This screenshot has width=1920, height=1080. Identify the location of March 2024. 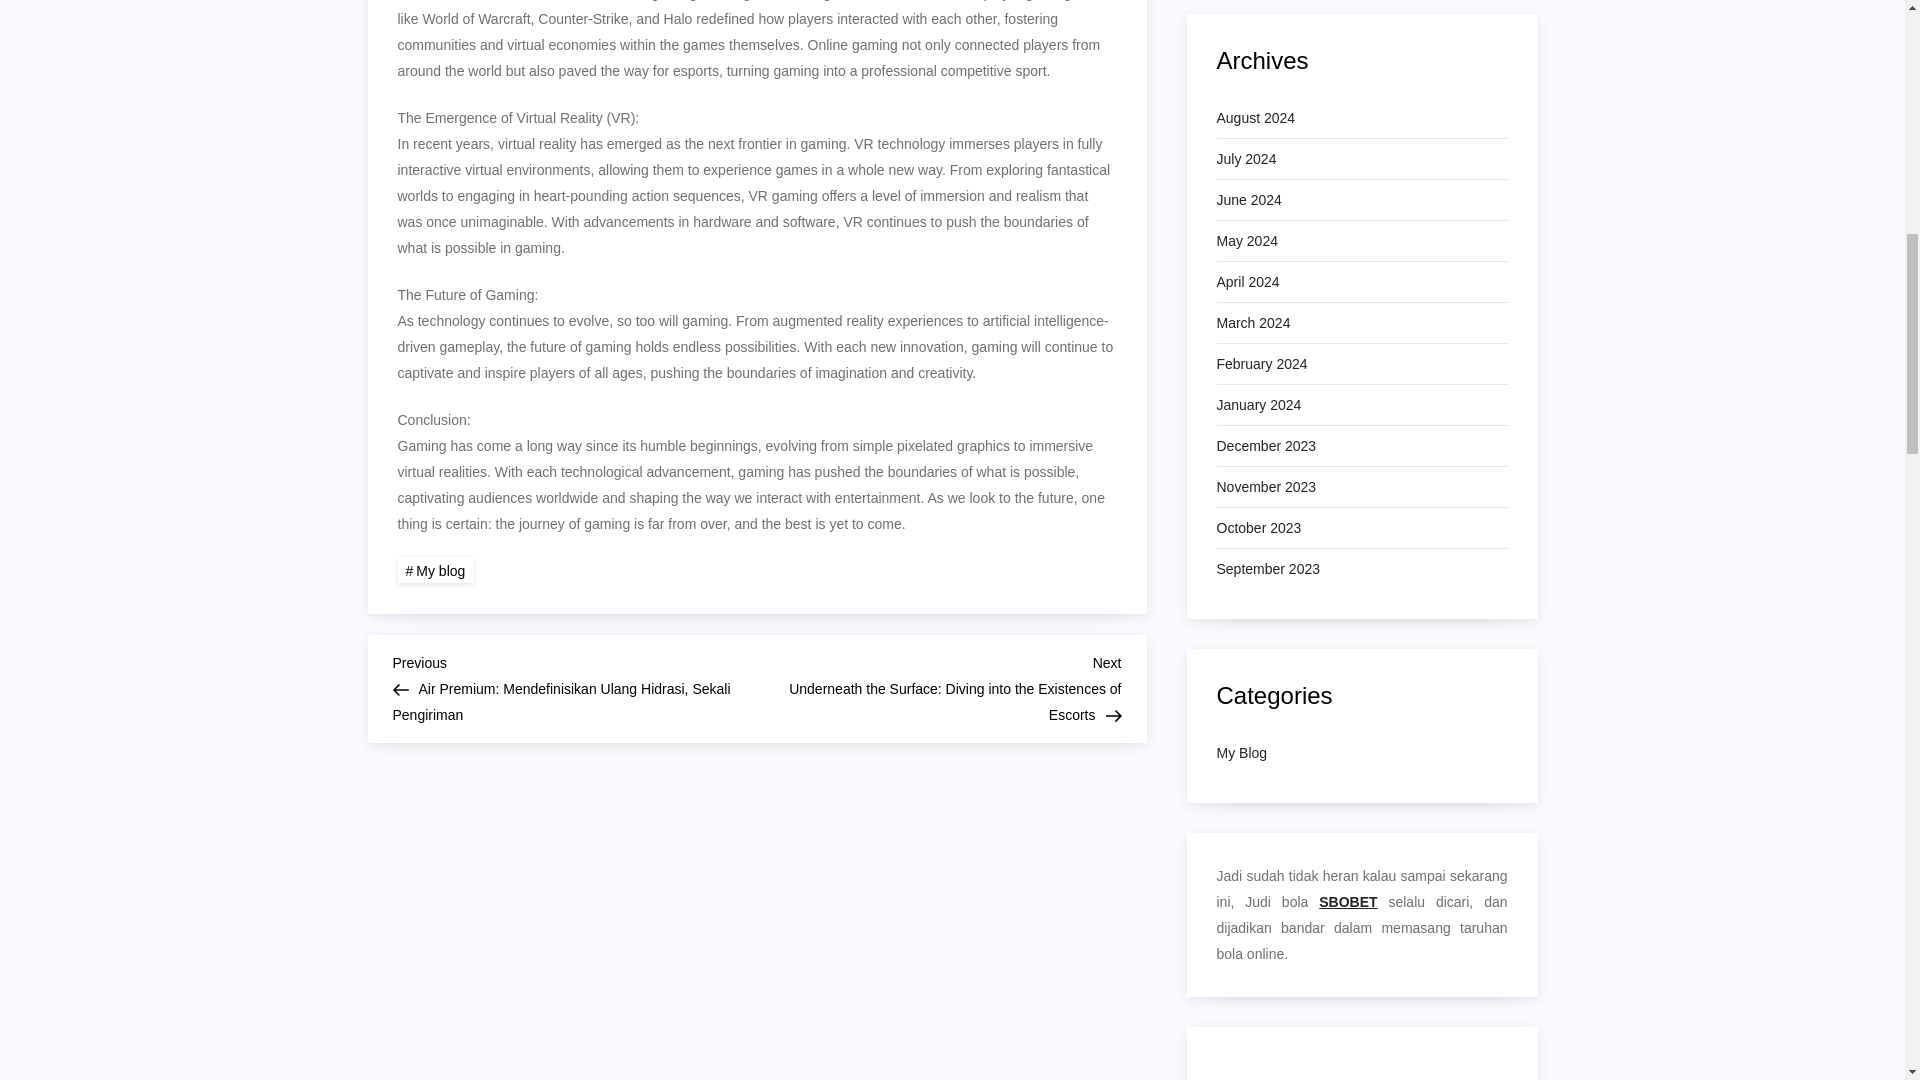
(1252, 322).